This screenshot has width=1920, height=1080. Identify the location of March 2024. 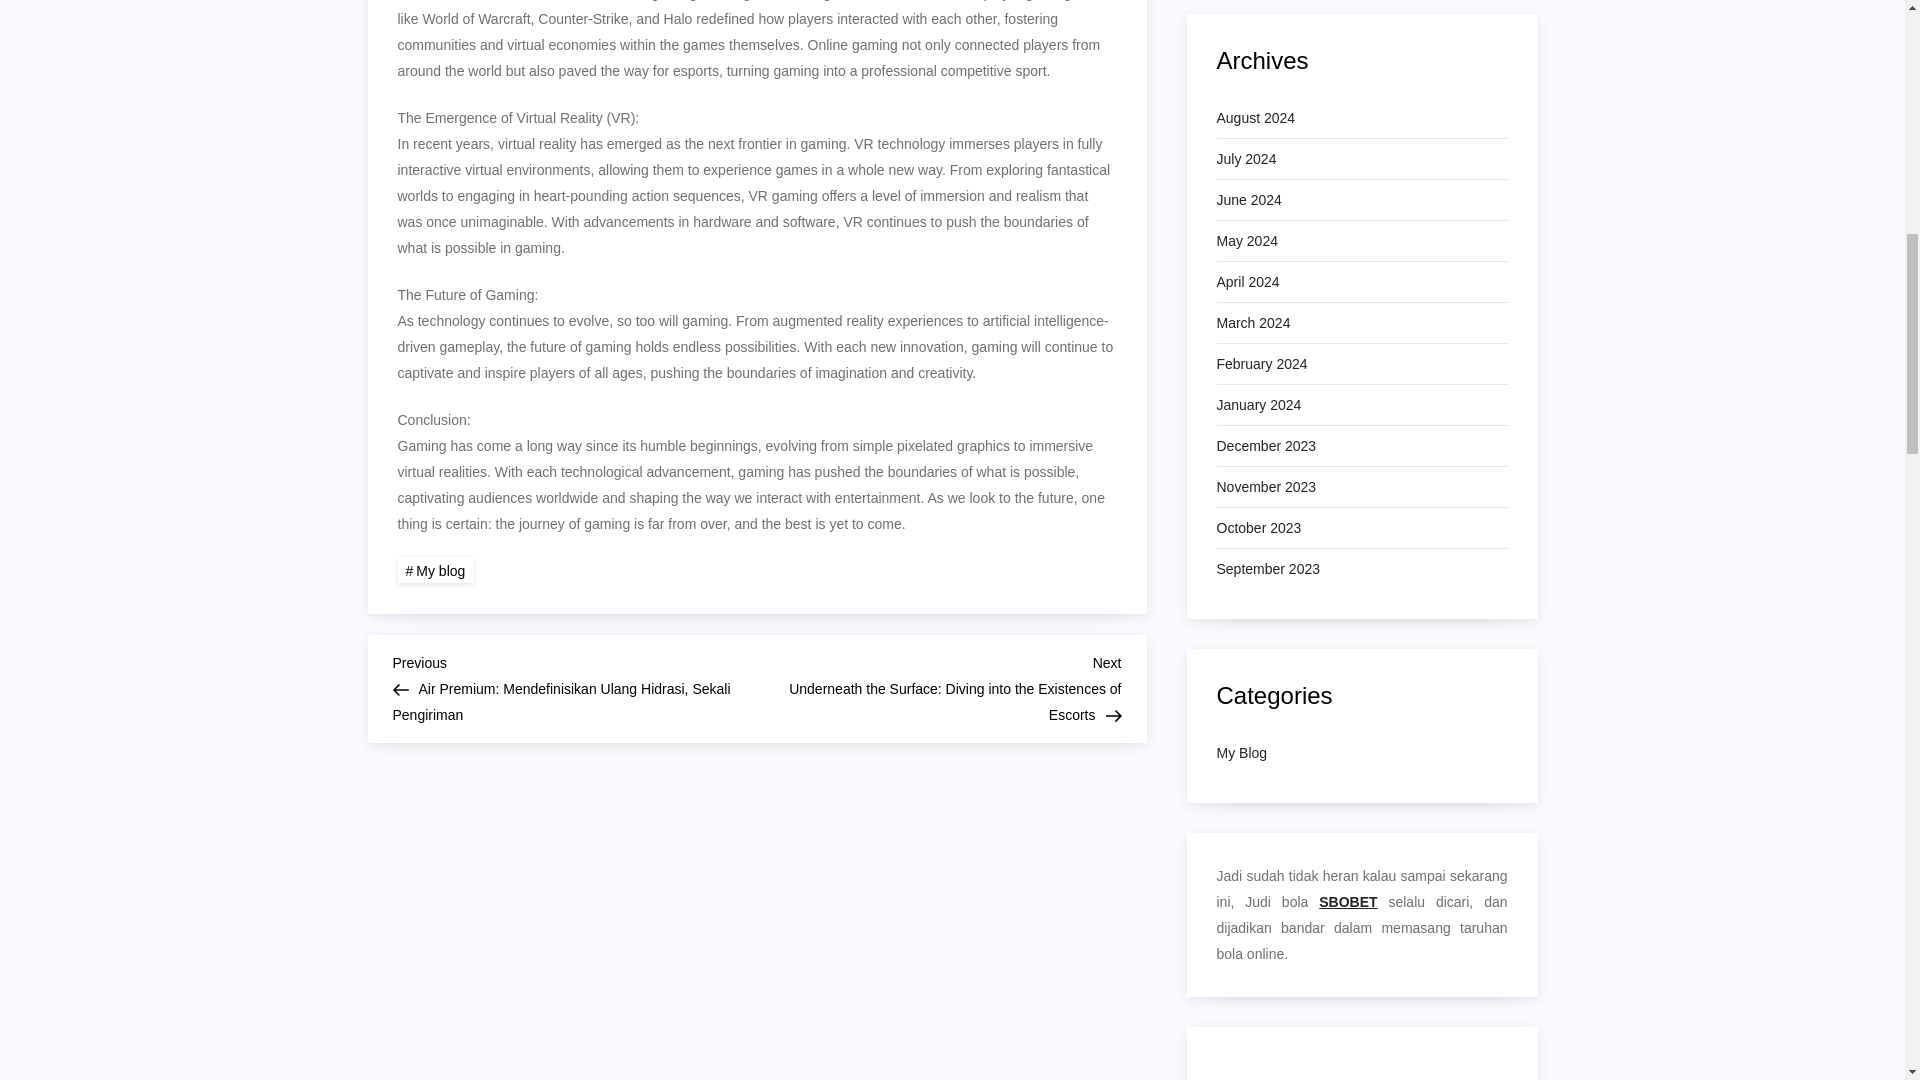
(1252, 322).